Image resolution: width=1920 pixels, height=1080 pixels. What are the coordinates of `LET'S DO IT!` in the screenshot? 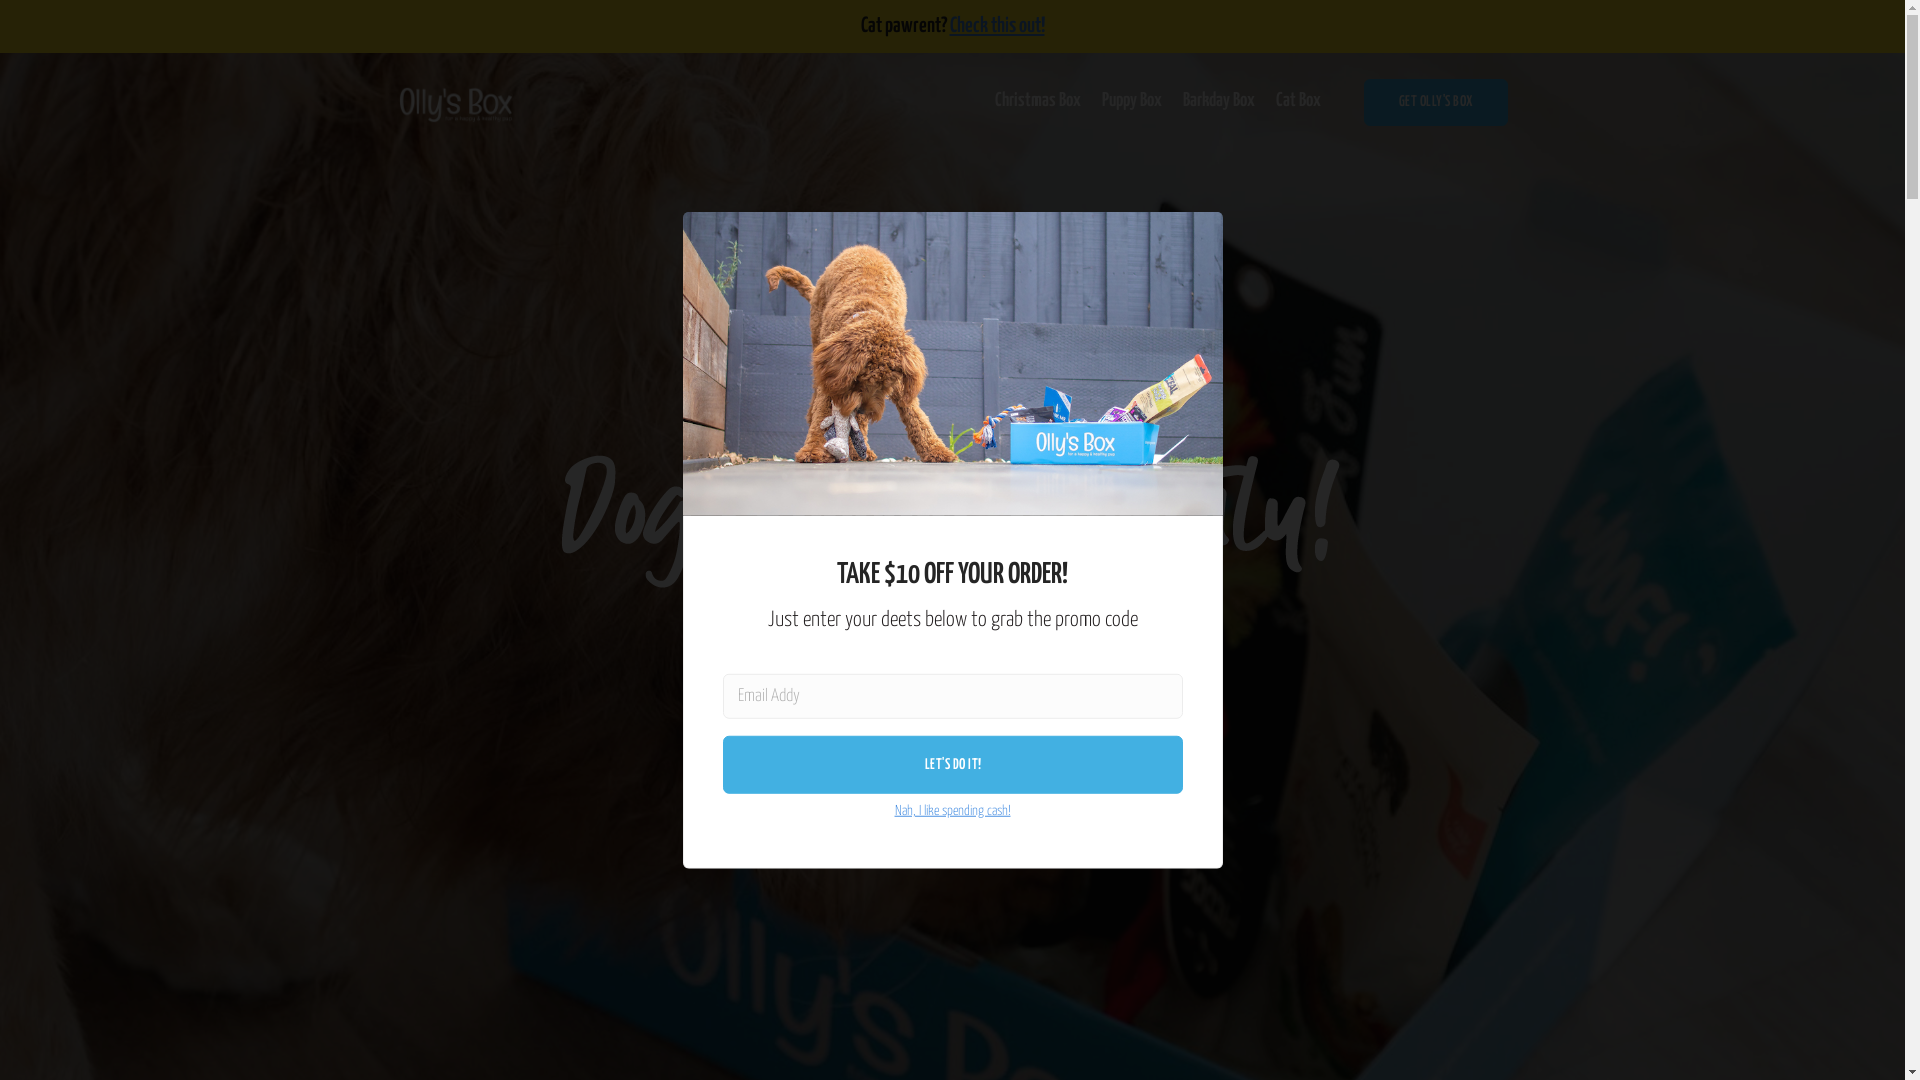 It's located at (953, 764).